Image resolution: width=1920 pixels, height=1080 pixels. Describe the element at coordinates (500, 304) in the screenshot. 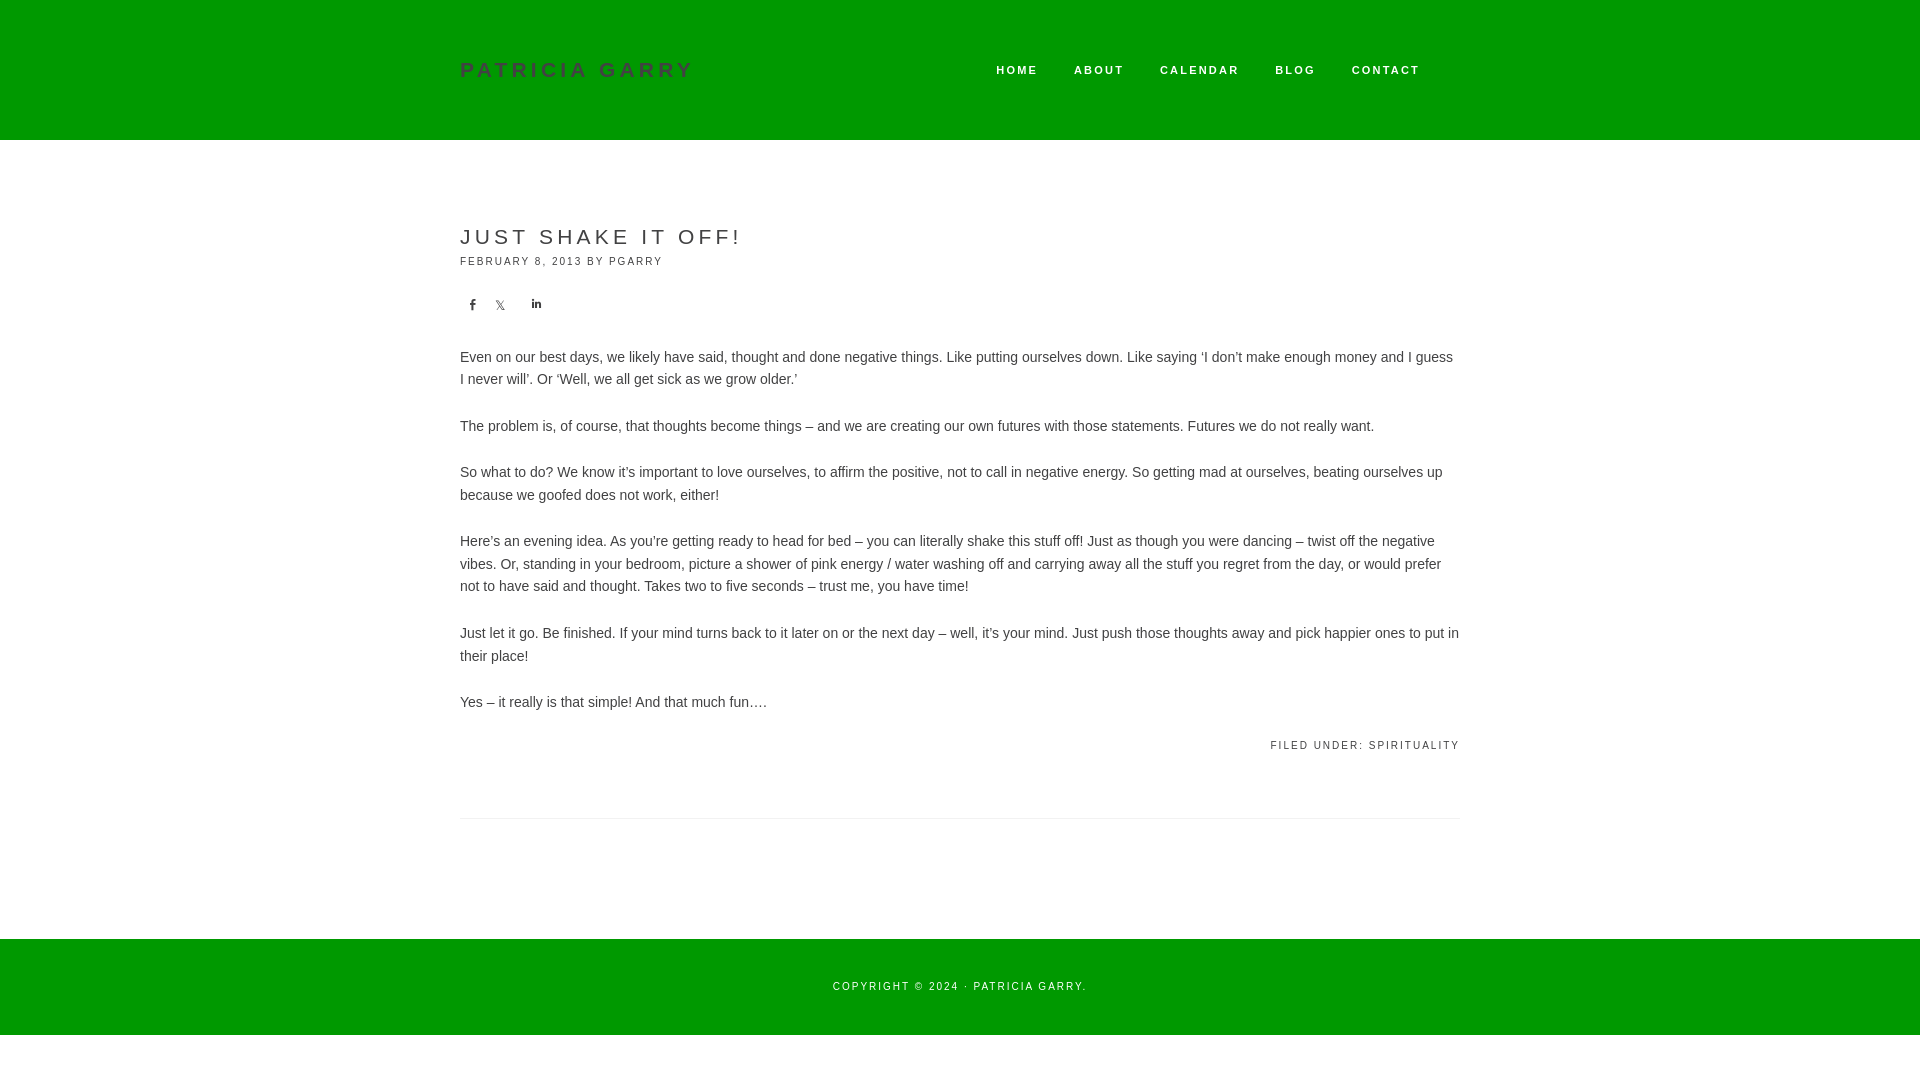

I see `Share` at that location.